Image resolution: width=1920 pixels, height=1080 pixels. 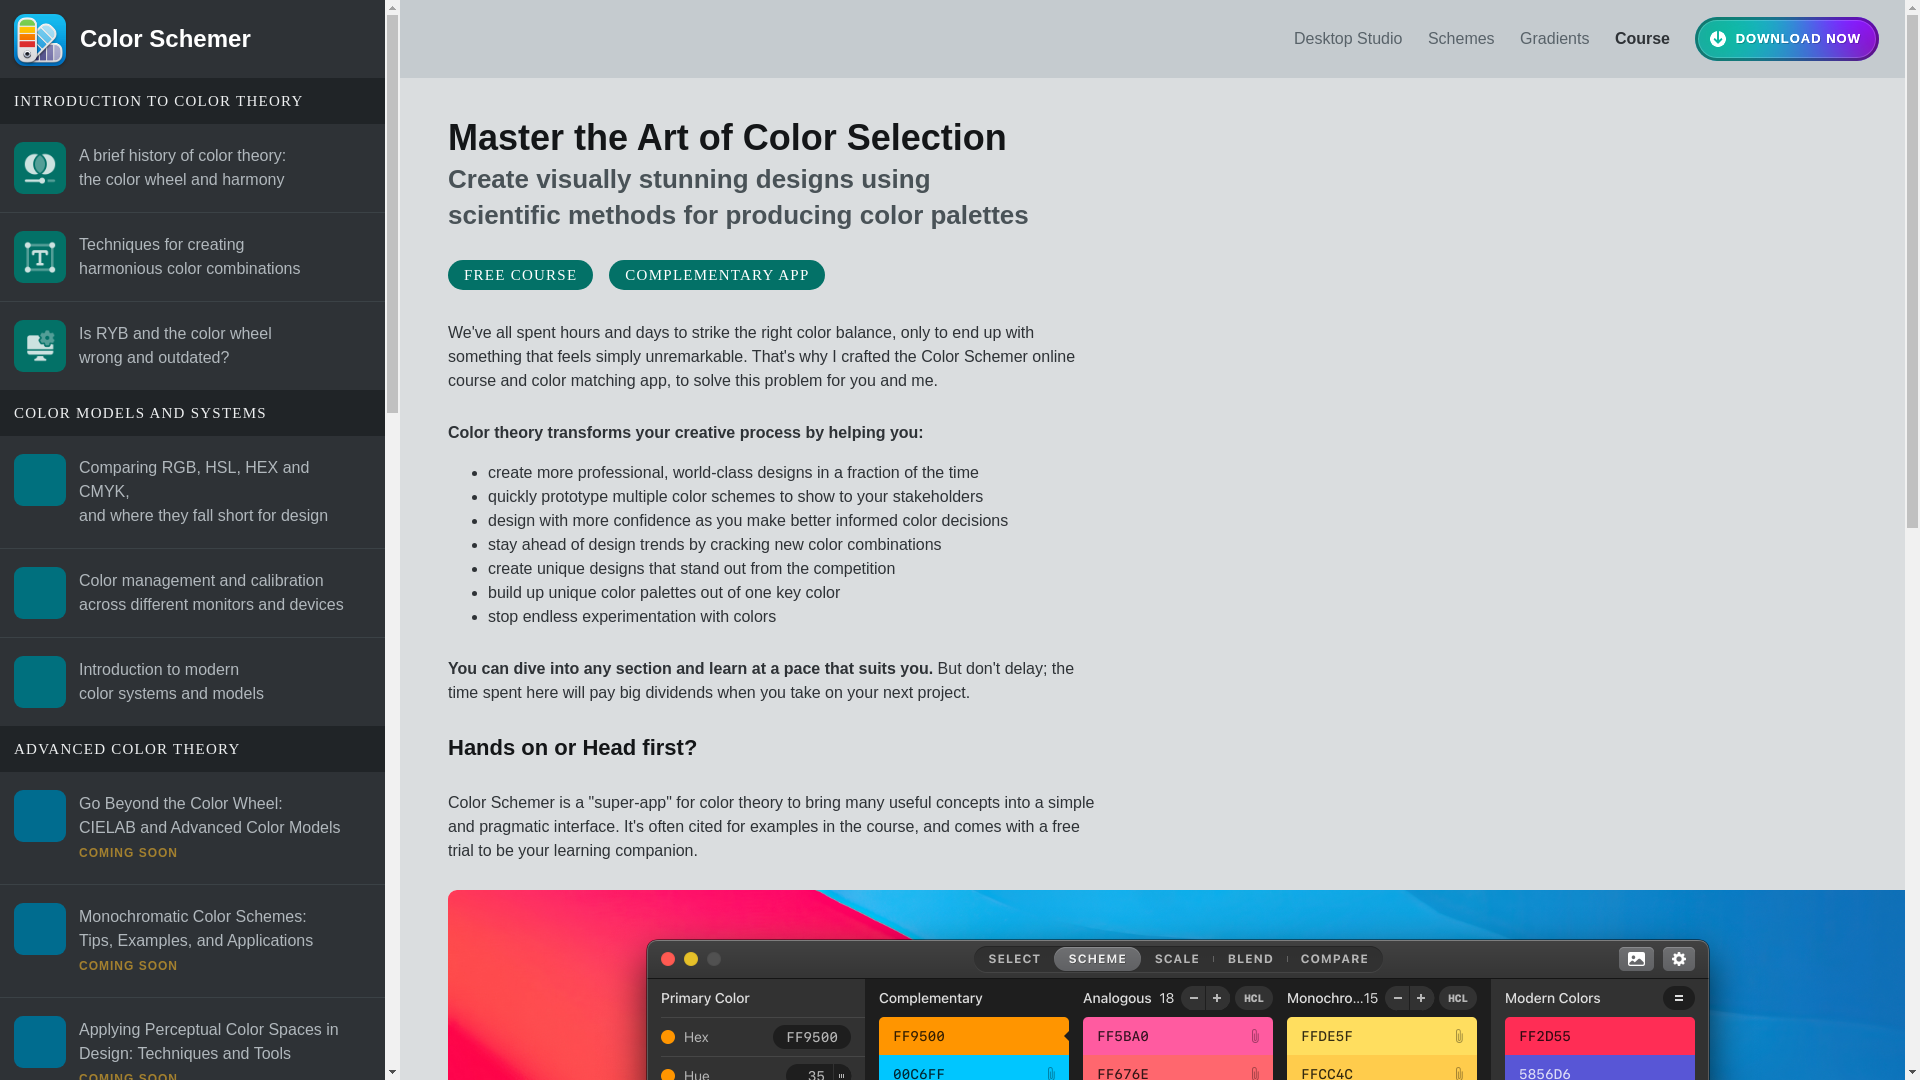 What do you see at coordinates (192, 168) in the screenshot?
I see `Course` at bounding box center [192, 168].